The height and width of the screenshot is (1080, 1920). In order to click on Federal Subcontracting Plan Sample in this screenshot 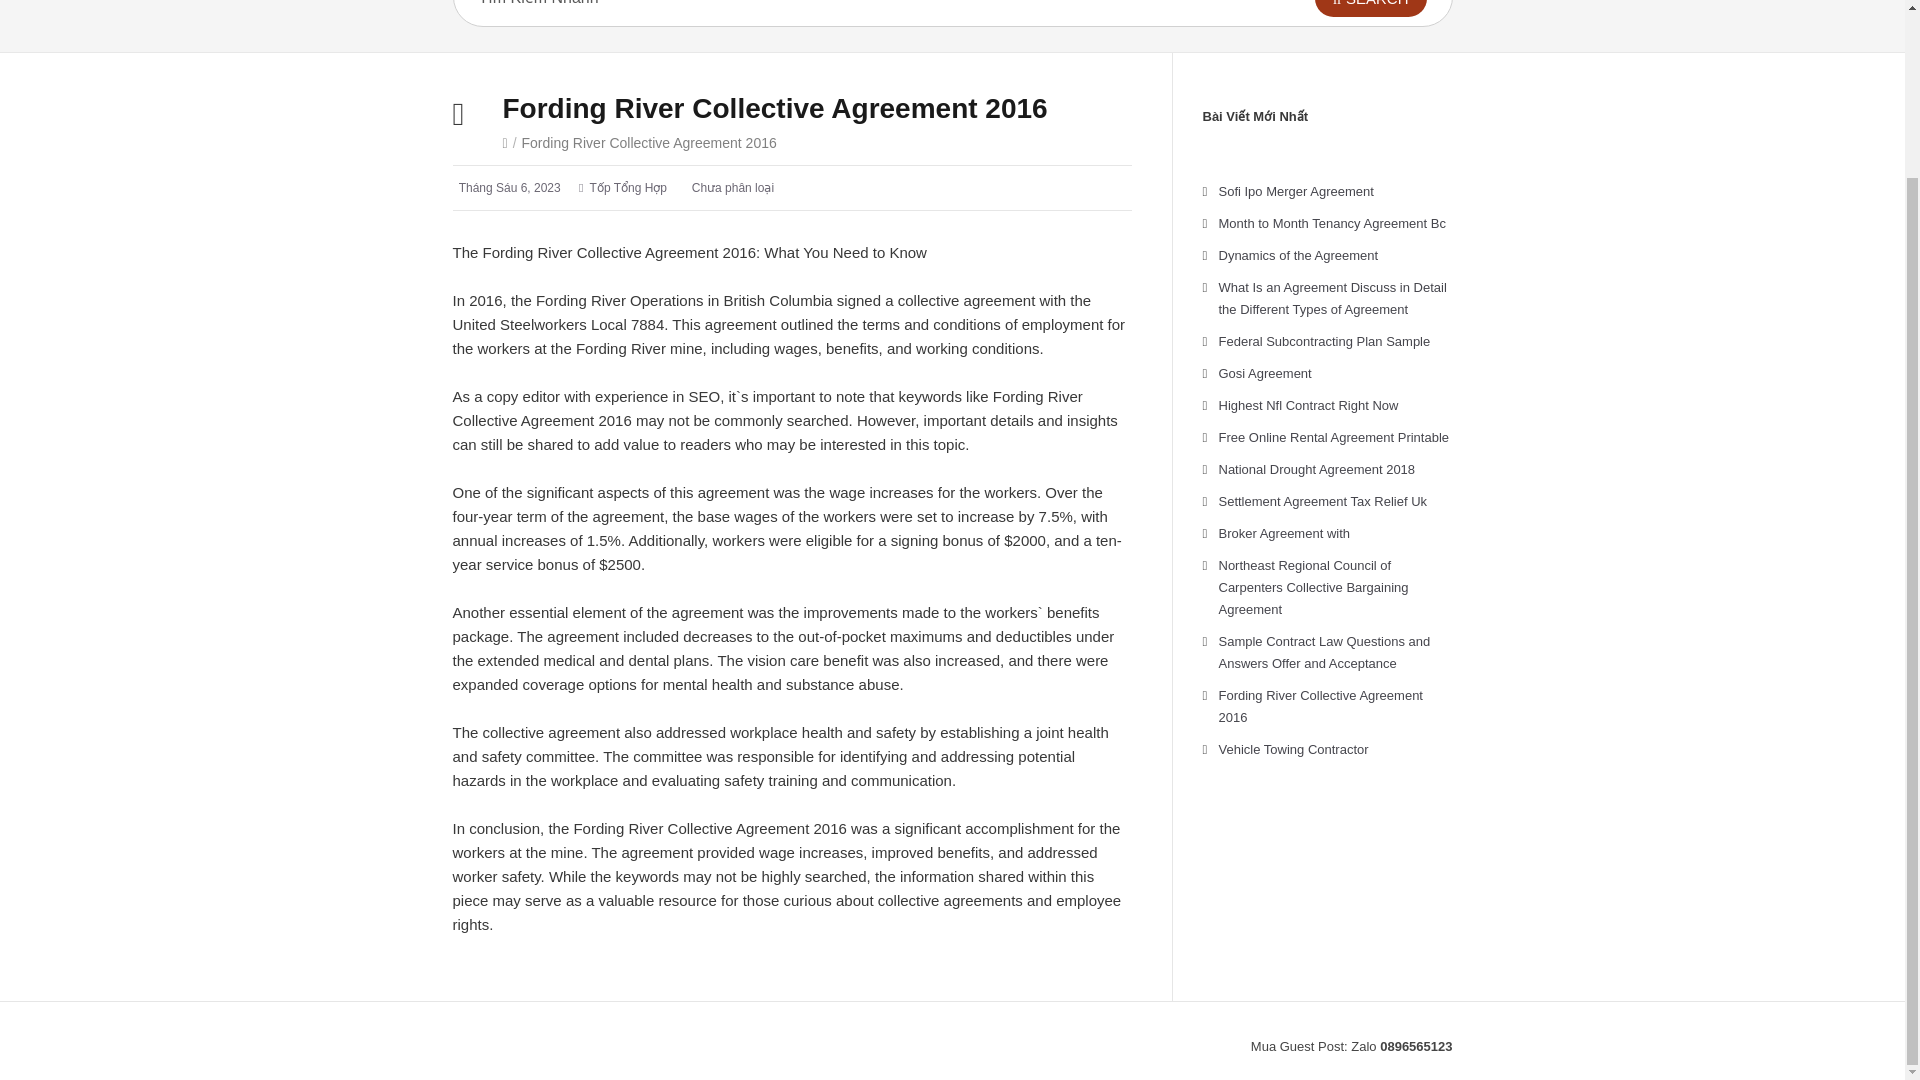, I will do `click(1324, 340)`.